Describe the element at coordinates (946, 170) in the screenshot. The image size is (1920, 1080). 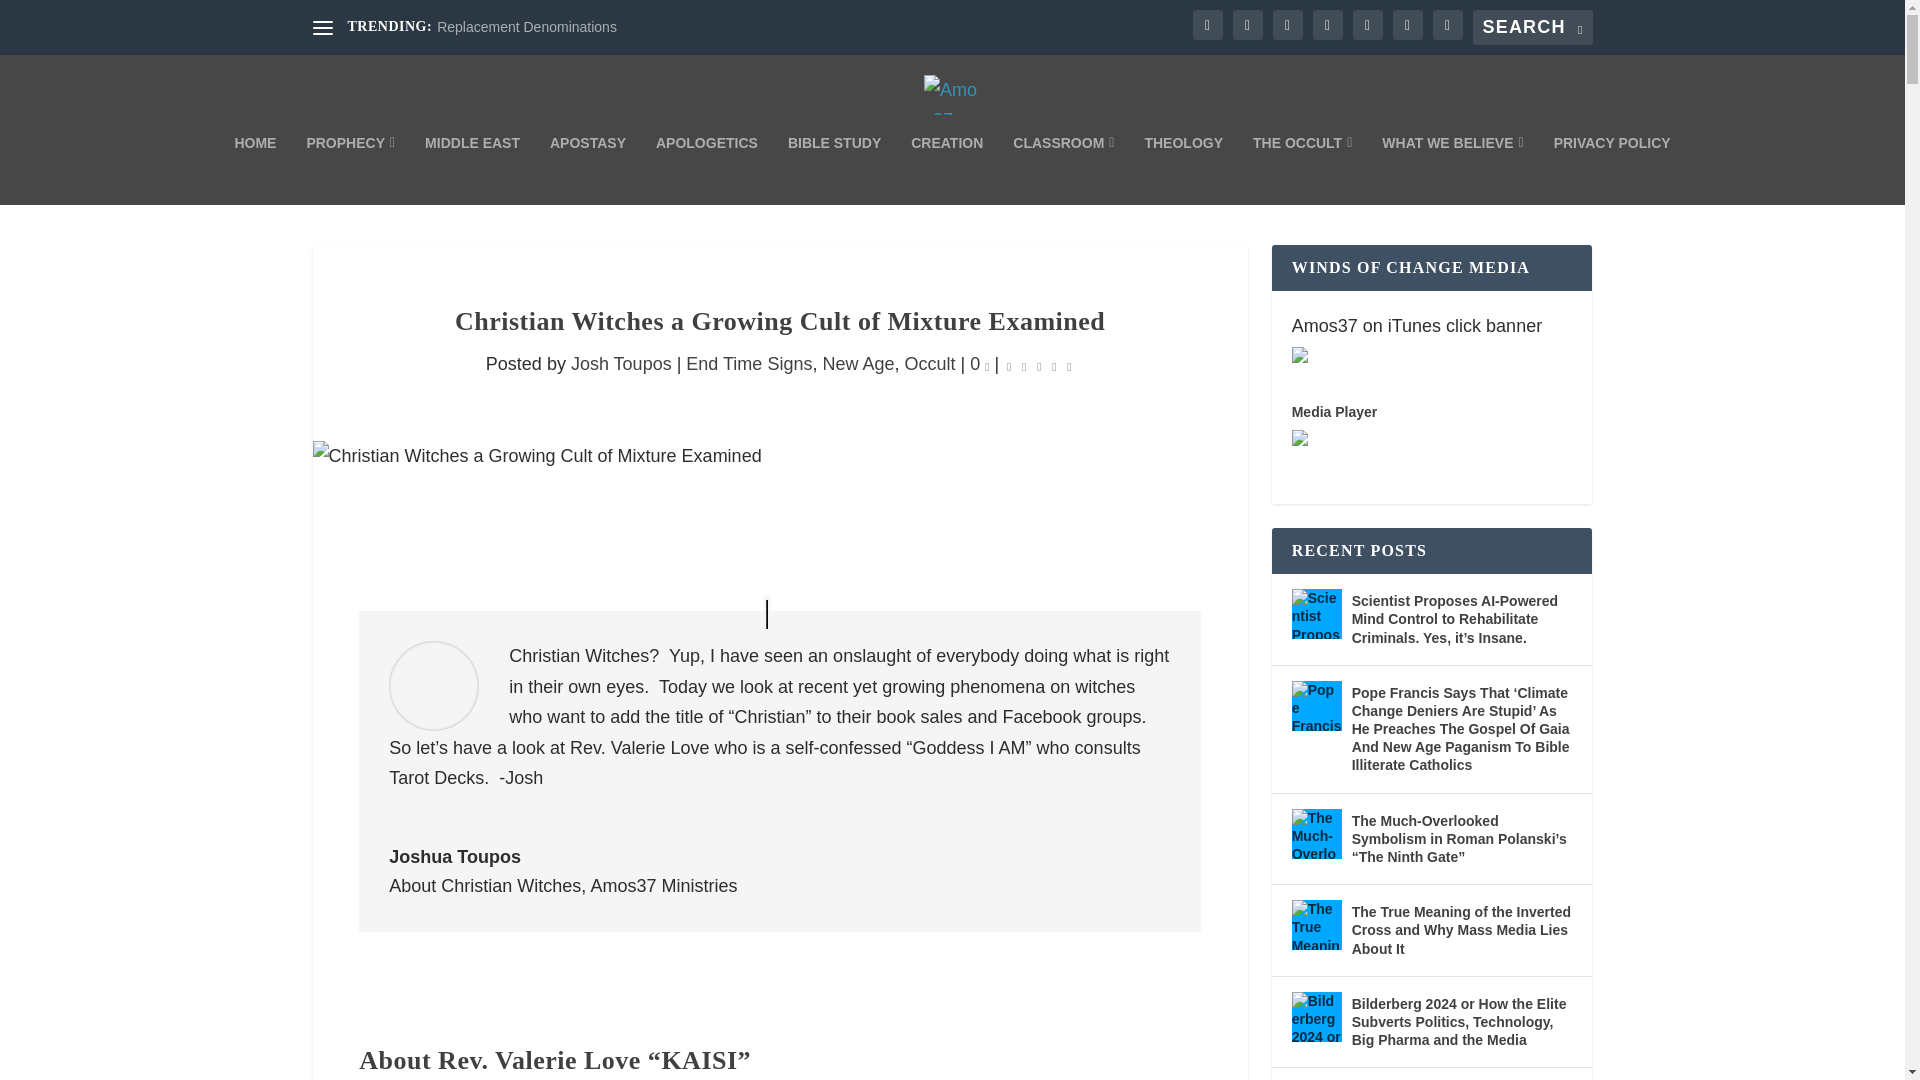
I see `CREATION` at that location.